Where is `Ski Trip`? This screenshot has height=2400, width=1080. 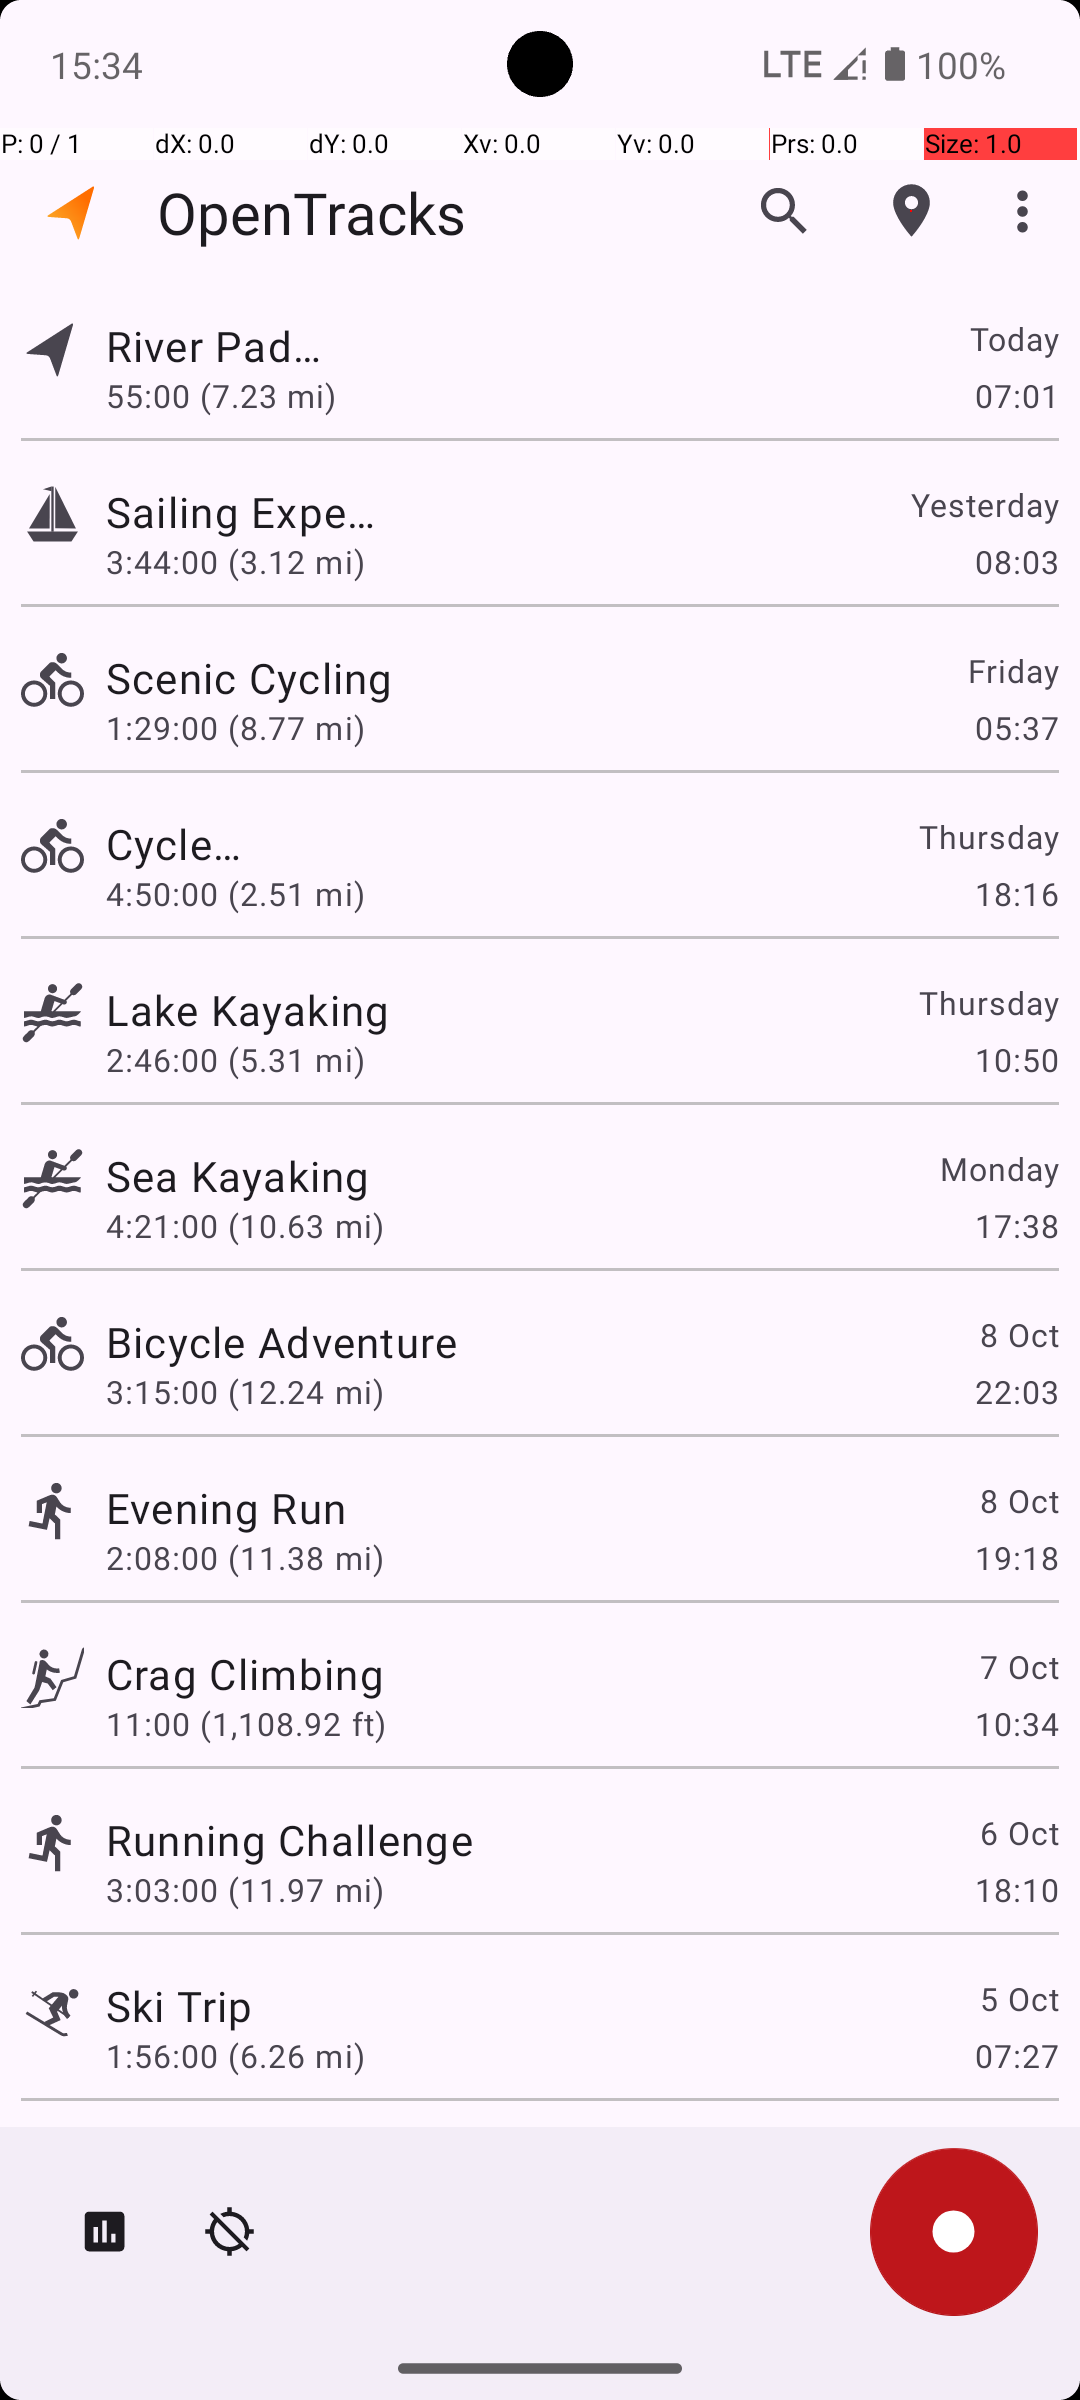 Ski Trip is located at coordinates (179, 2006).